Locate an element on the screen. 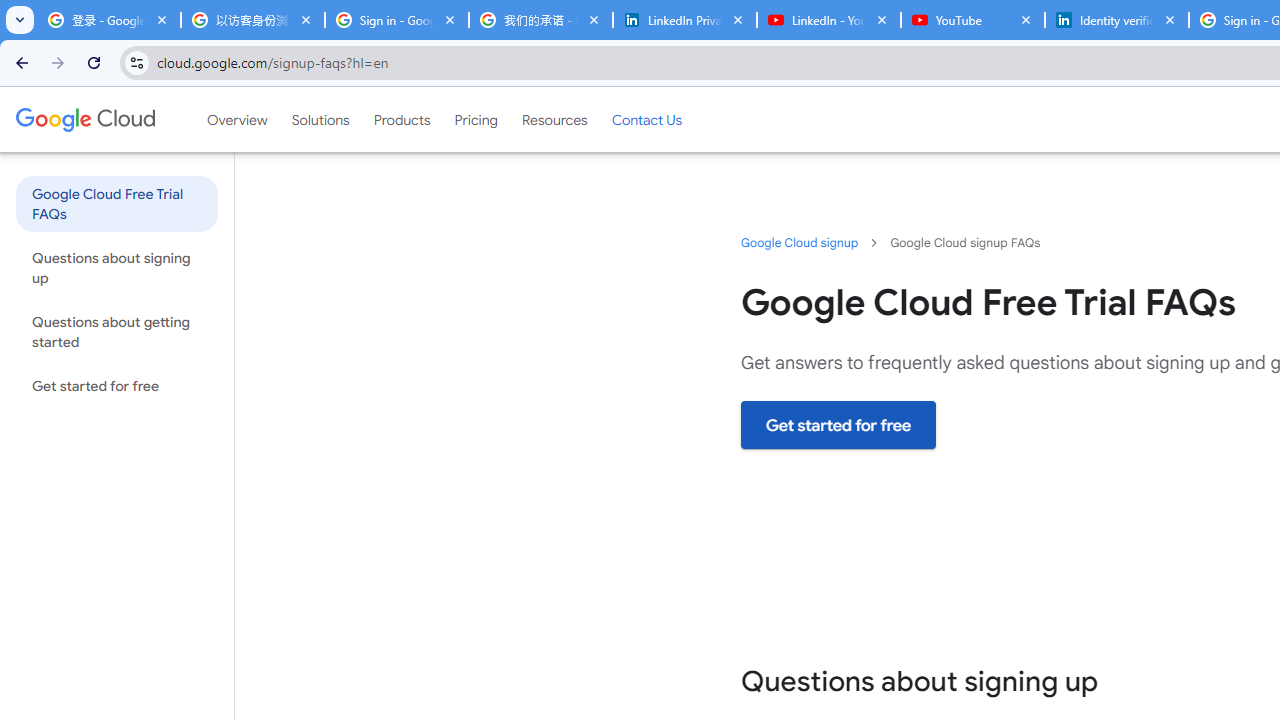 Image resolution: width=1280 pixels, height=720 pixels. LinkedIn Privacy Policy is located at coordinates (684, 20).